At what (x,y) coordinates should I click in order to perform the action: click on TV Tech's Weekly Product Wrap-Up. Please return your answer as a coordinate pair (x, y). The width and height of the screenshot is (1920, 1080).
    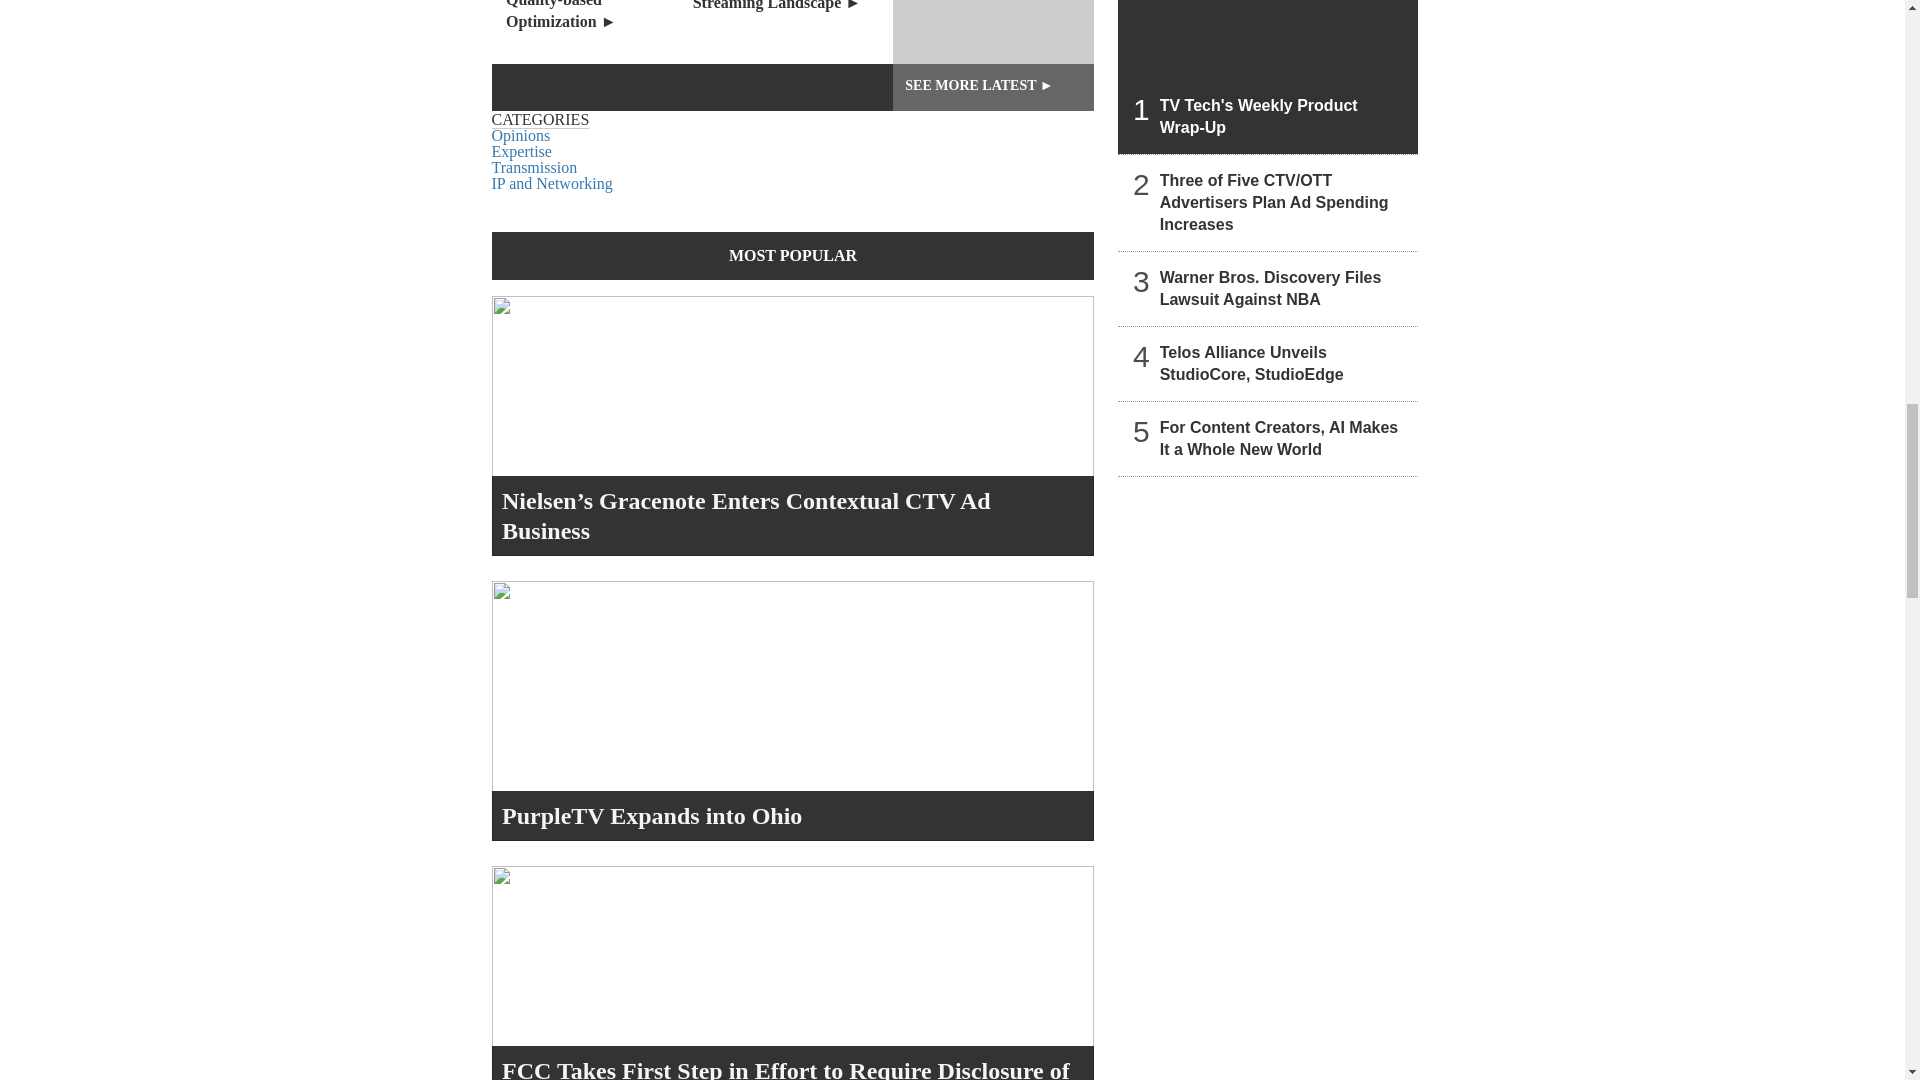
    Looking at the image, I should click on (993, 32).